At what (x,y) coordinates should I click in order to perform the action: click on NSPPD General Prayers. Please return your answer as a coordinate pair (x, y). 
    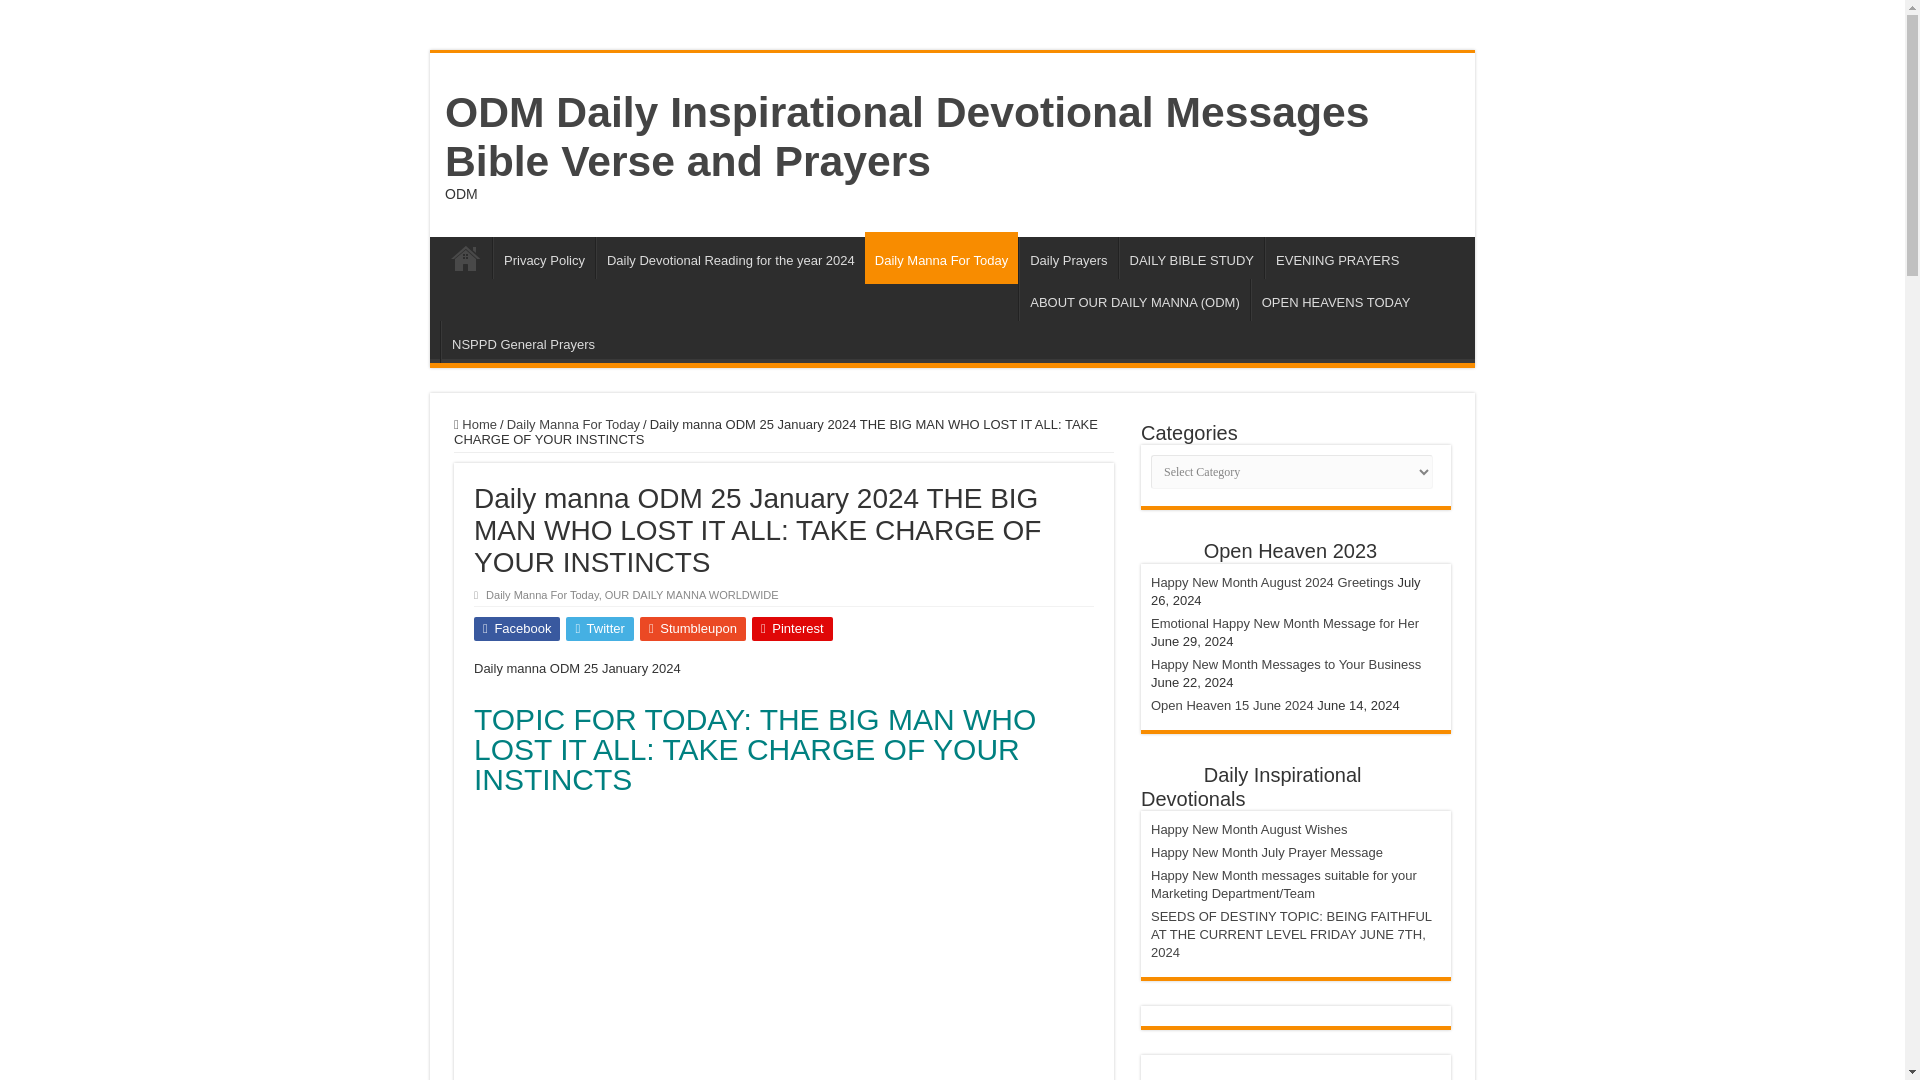
    Looking at the image, I should click on (522, 341).